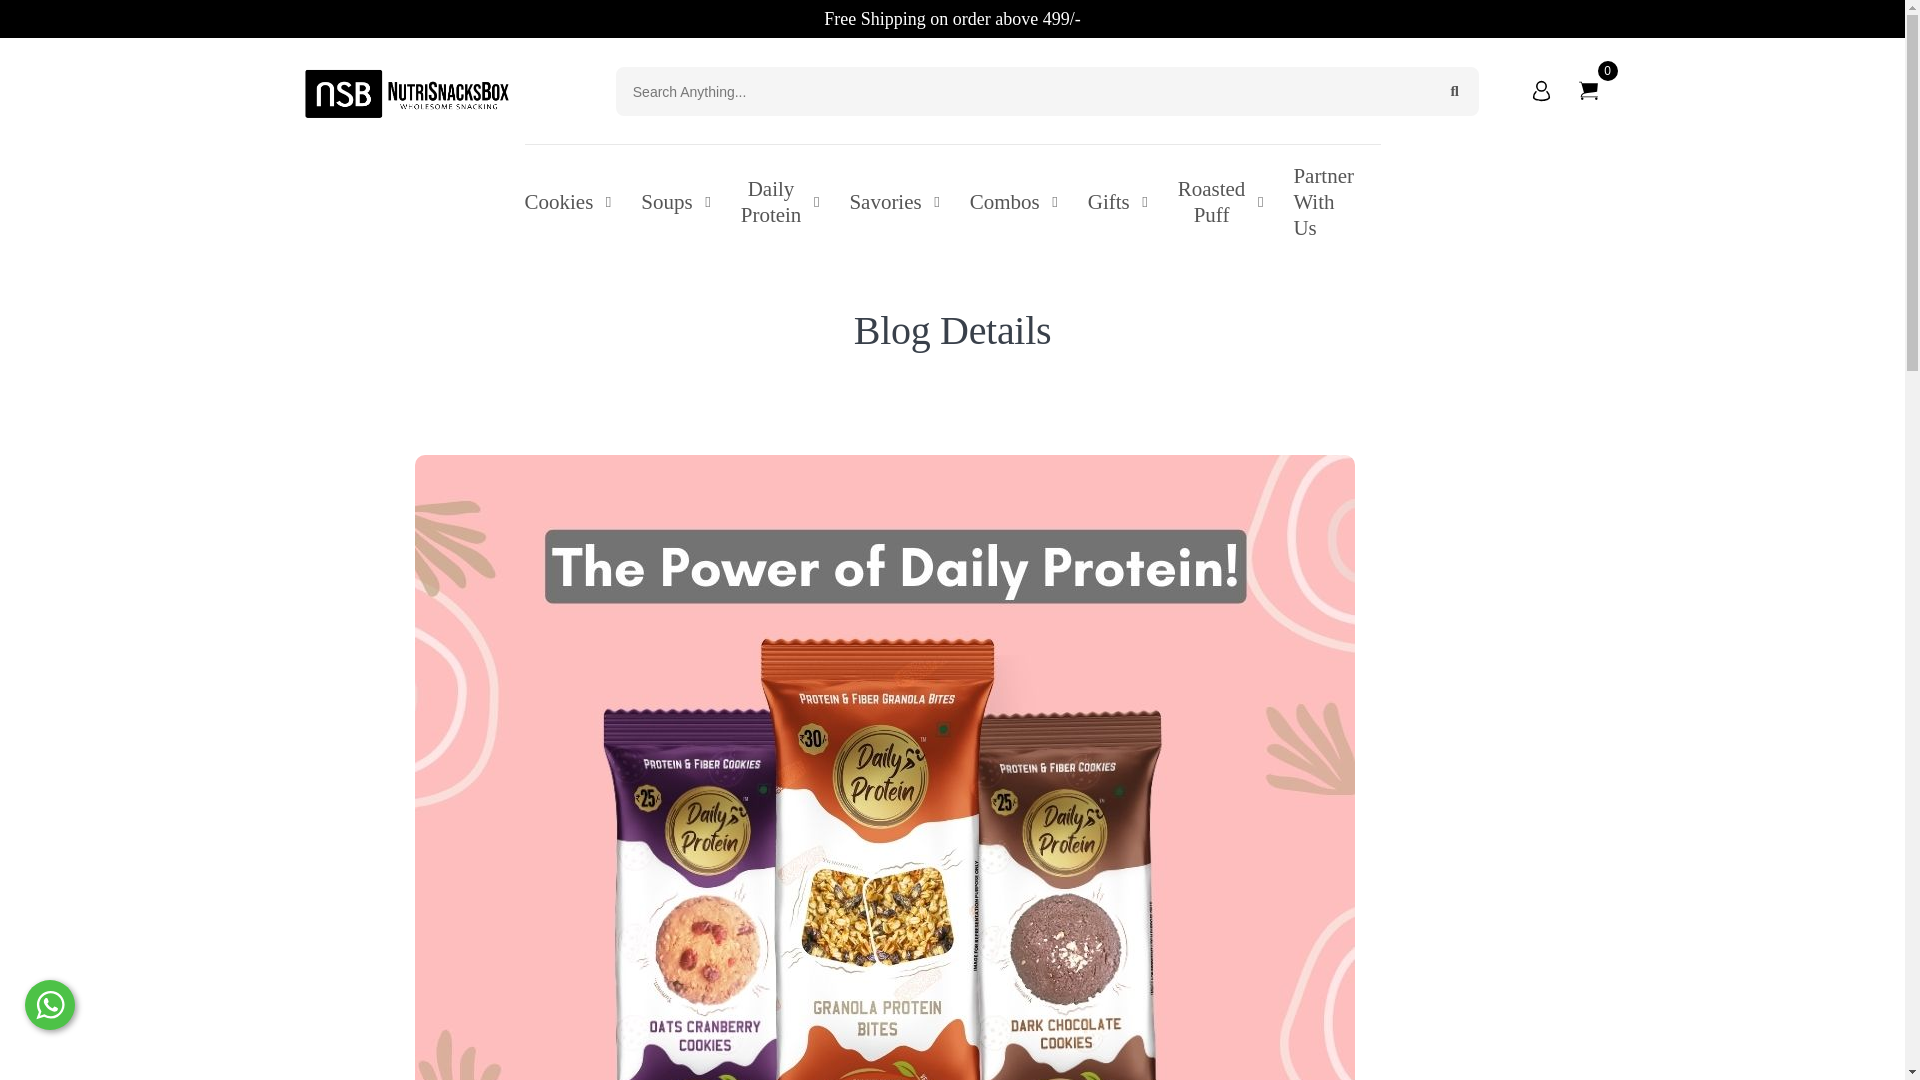 This screenshot has width=1920, height=1080. I want to click on Cookies, so click(567, 202).